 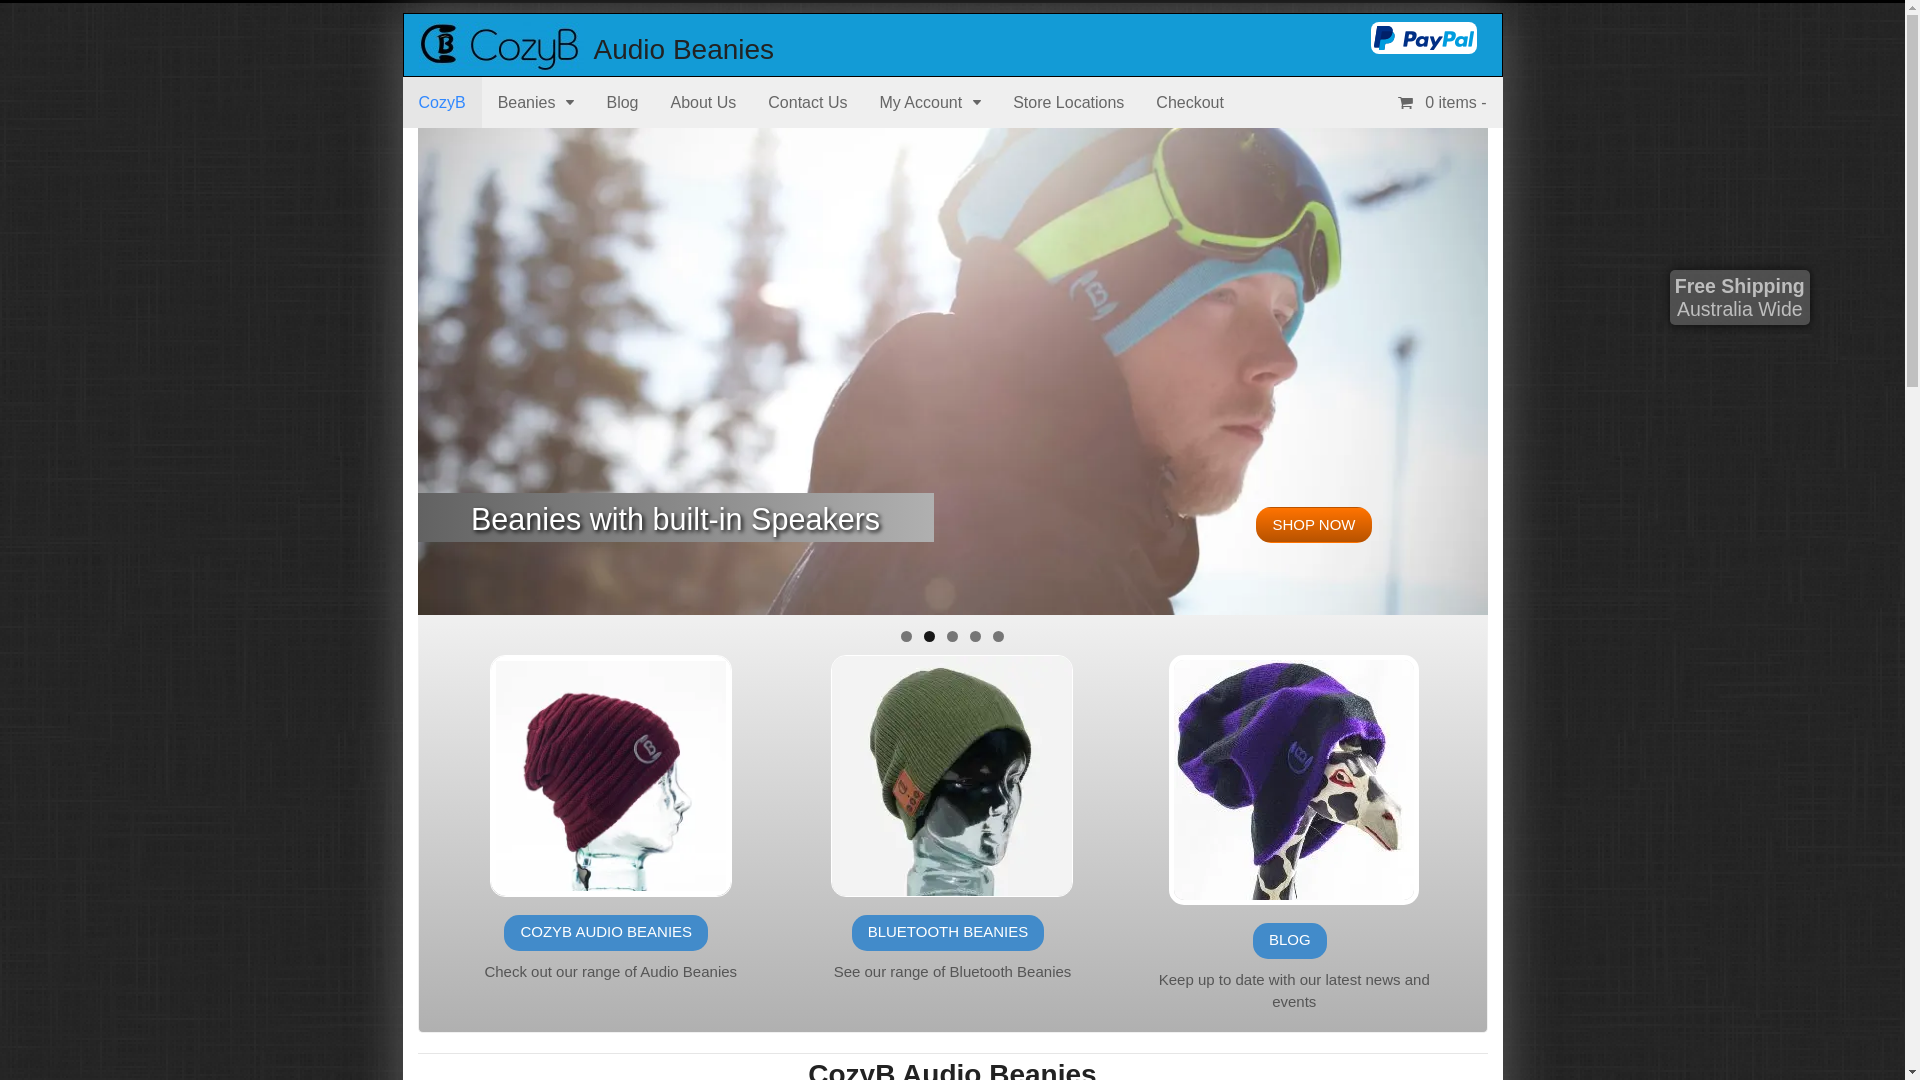 I want to click on BLUETOOTH BEANIES, so click(x=948, y=933).